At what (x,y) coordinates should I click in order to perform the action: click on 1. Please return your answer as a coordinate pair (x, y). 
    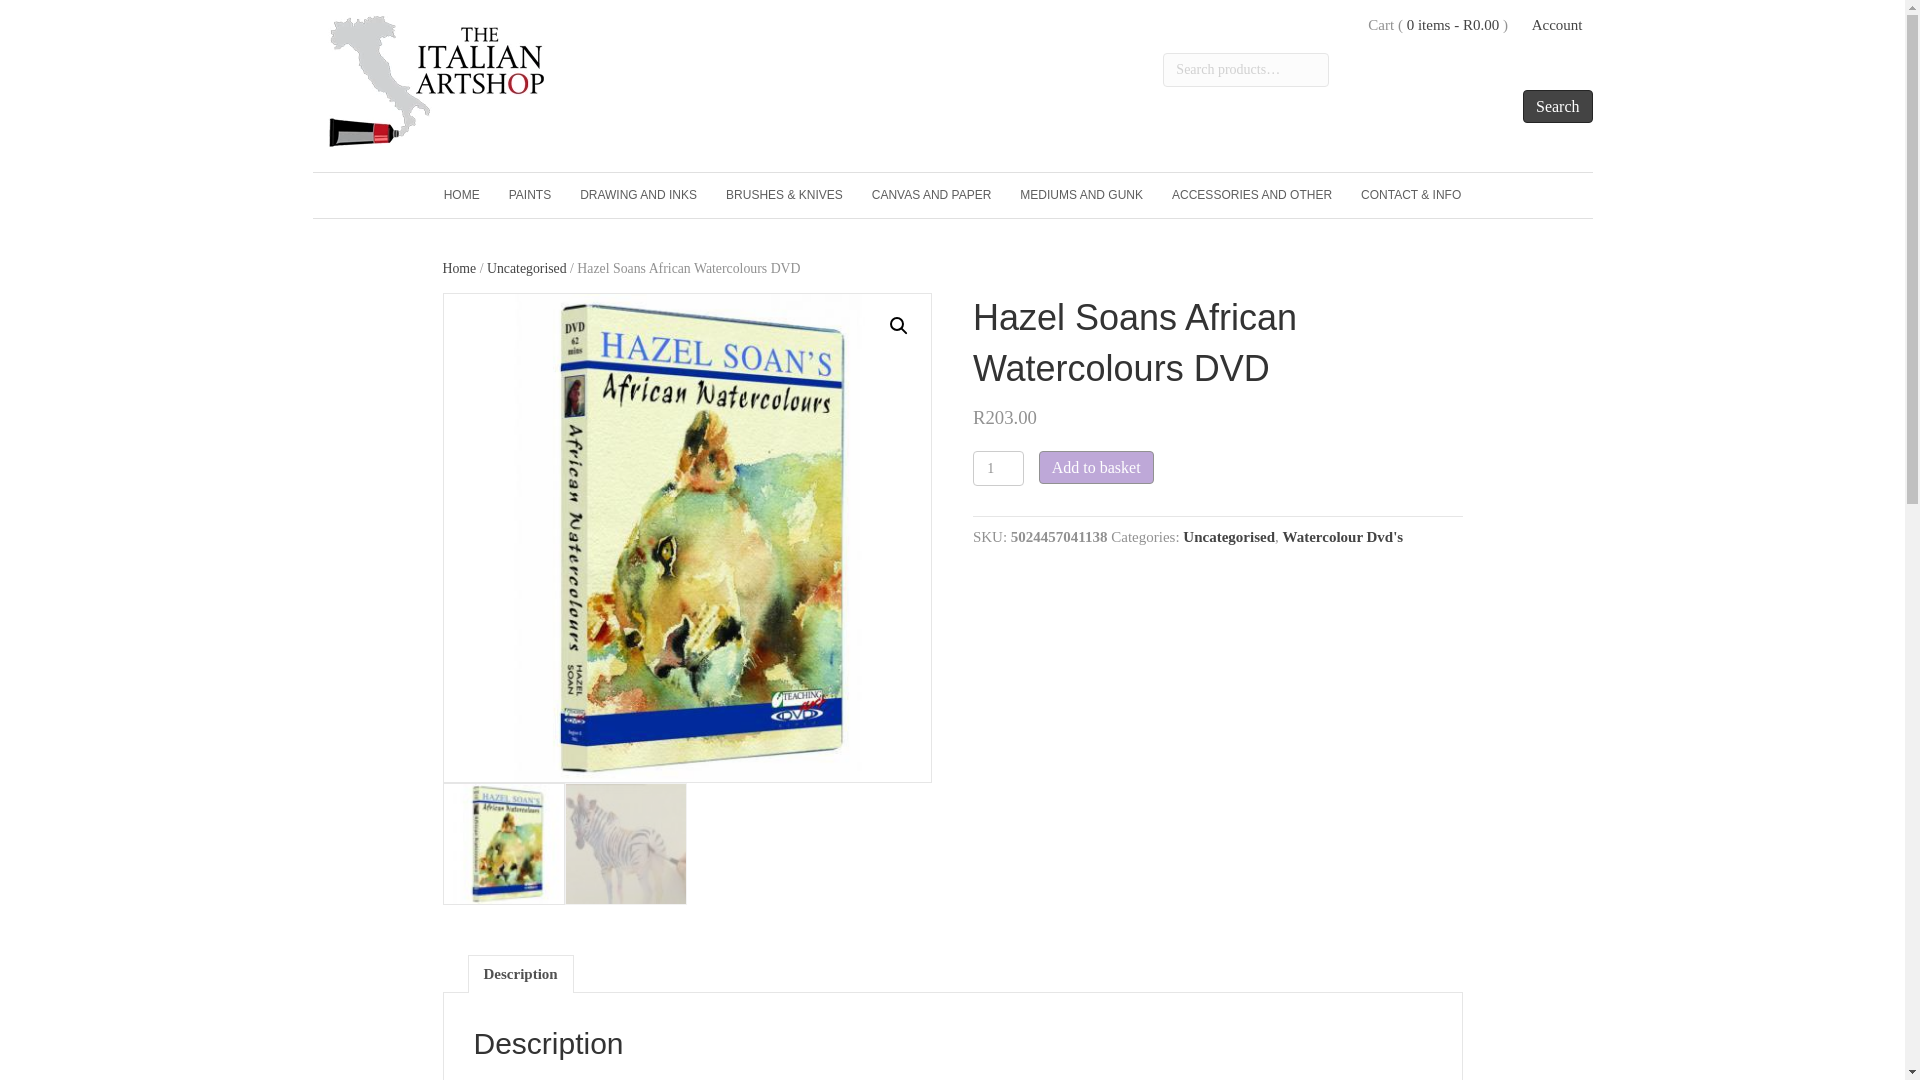
    Looking at the image, I should click on (998, 468).